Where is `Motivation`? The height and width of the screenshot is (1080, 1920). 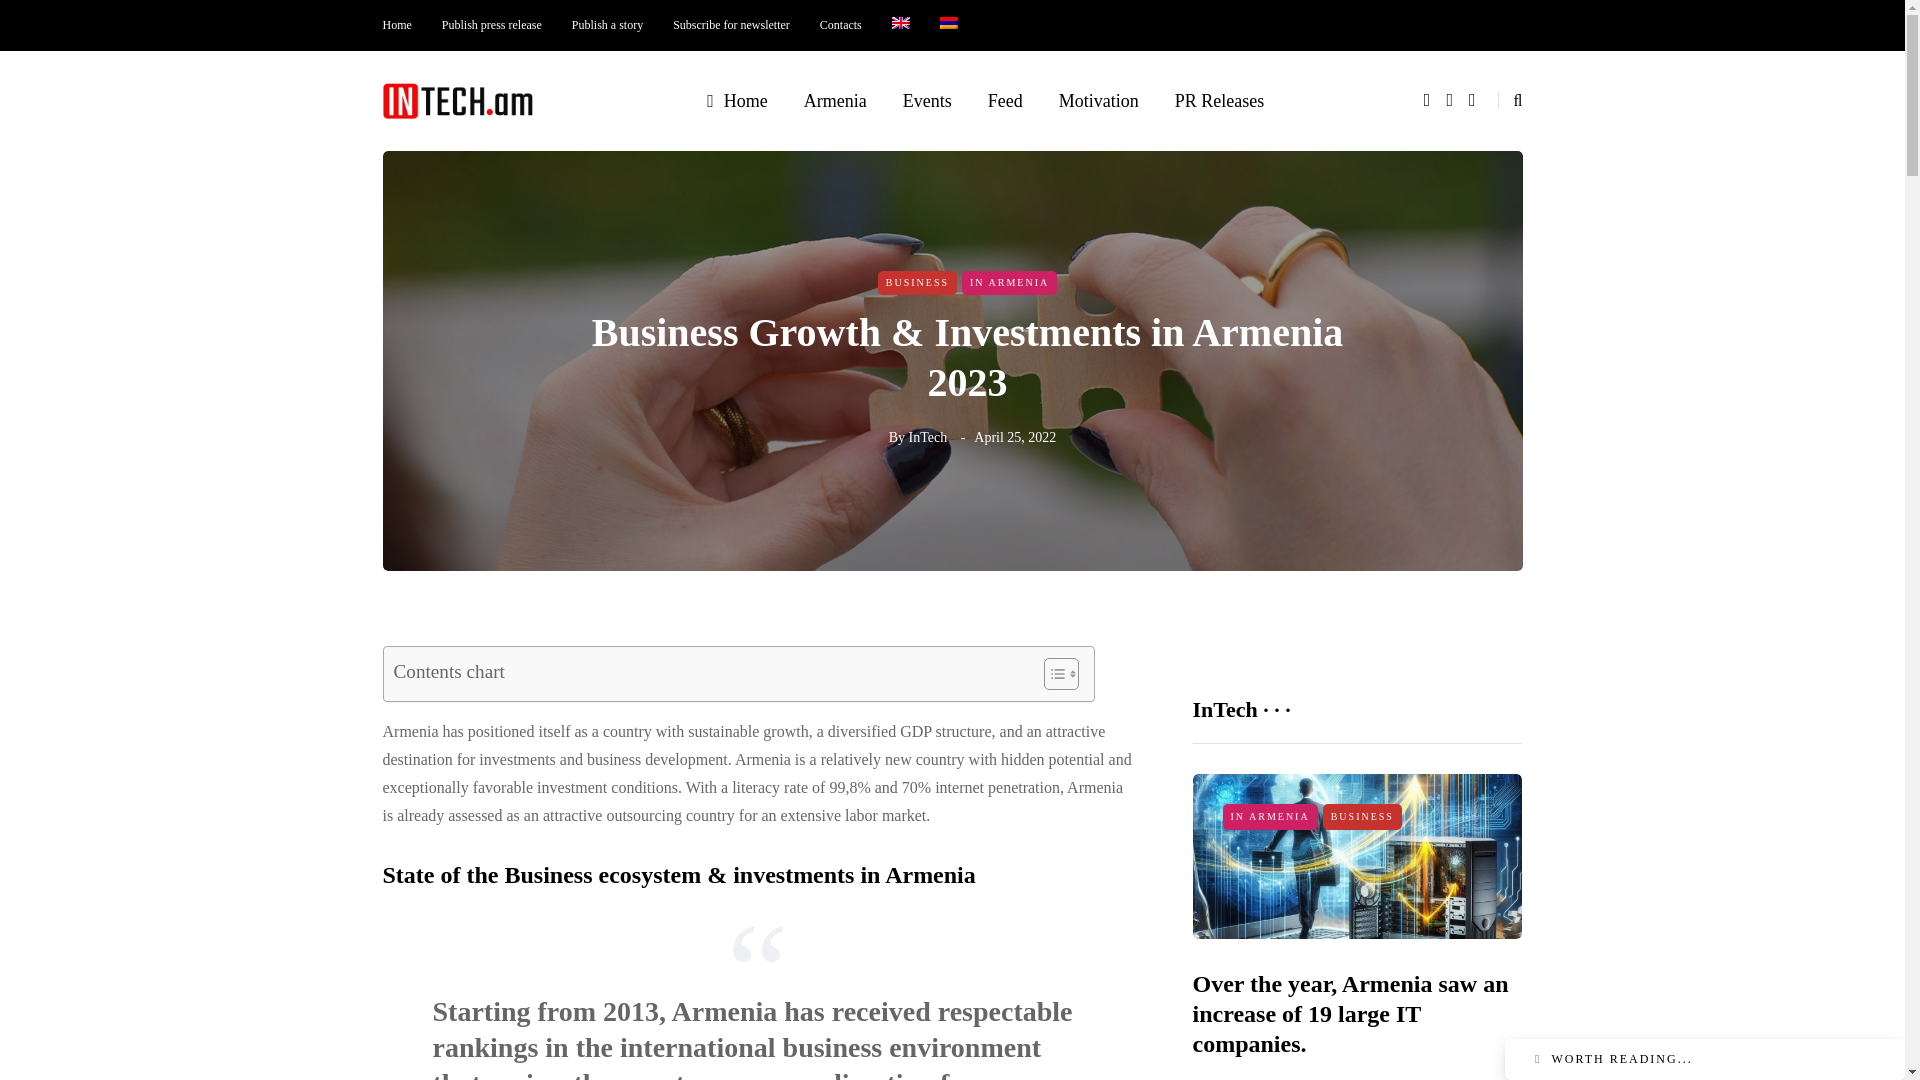 Motivation is located at coordinates (1098, 100).